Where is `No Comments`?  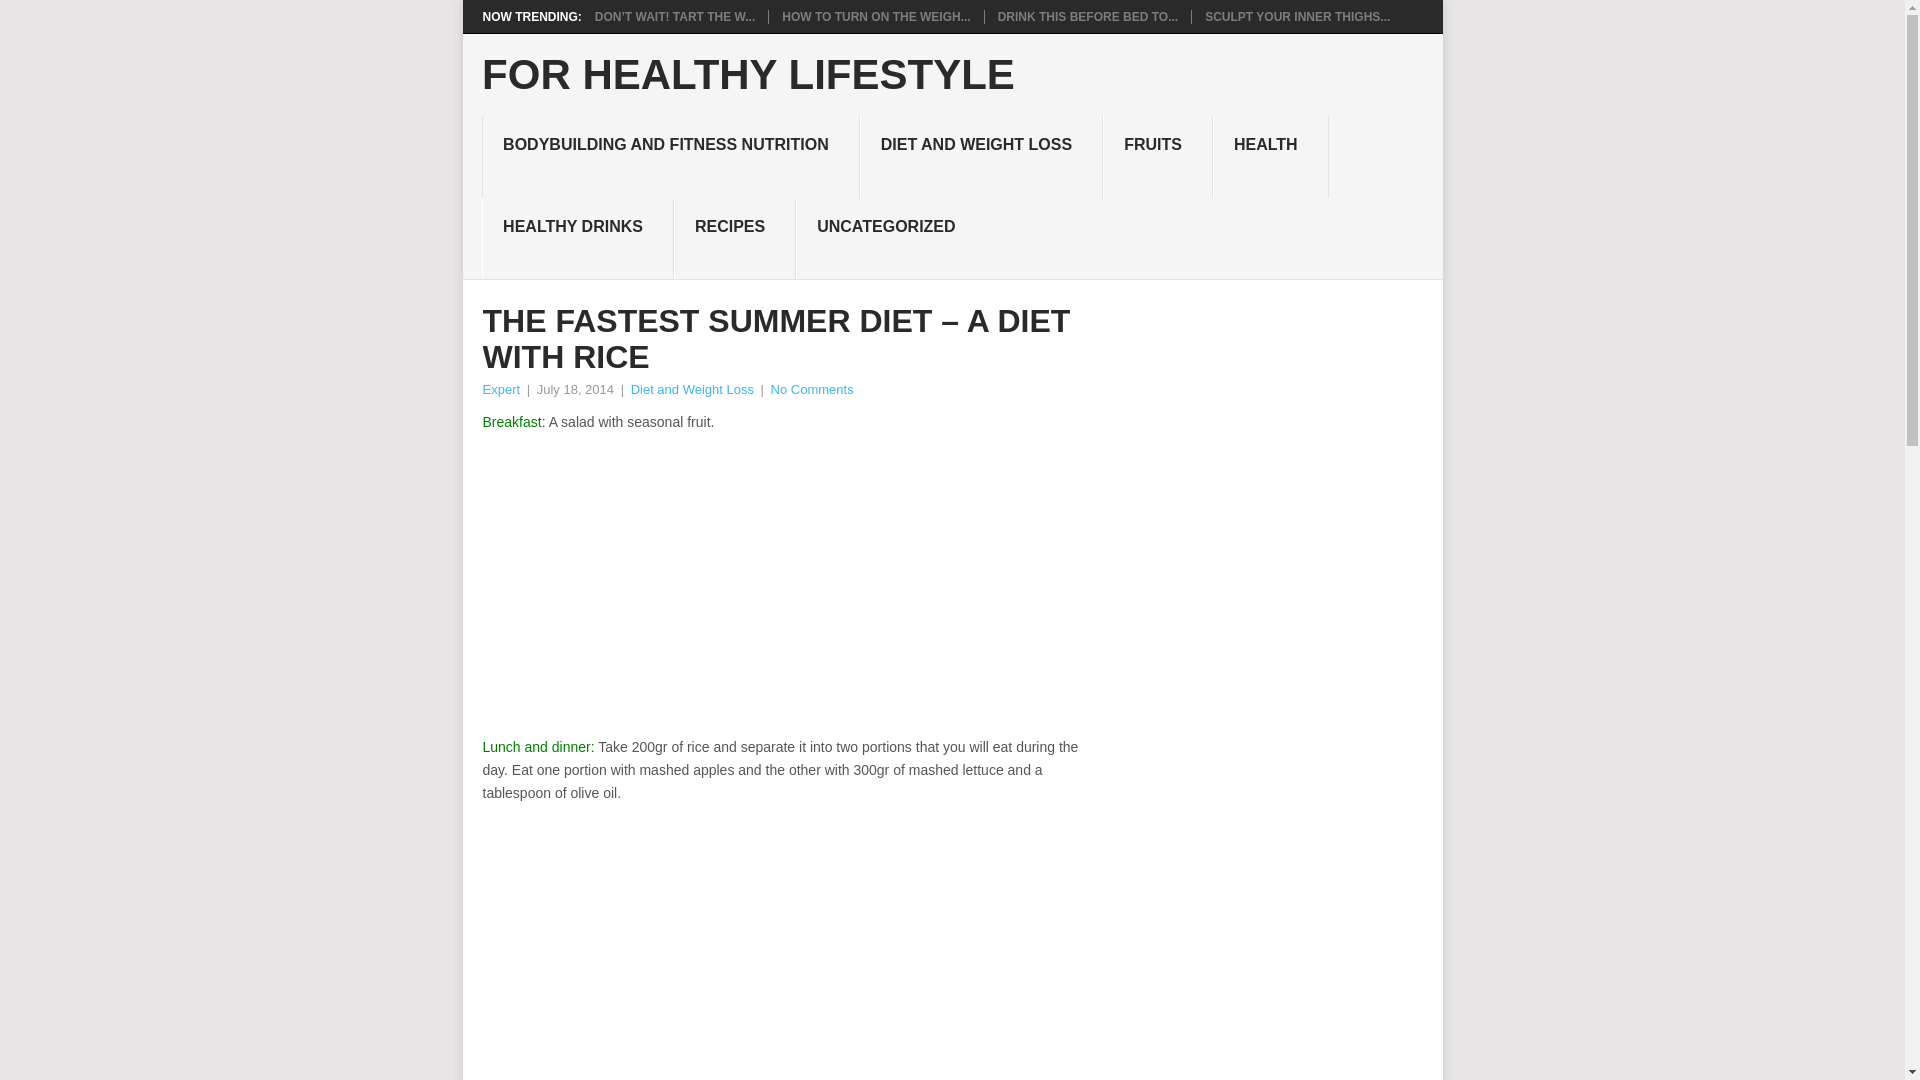 No Comments is located at coordinates (812, 390).